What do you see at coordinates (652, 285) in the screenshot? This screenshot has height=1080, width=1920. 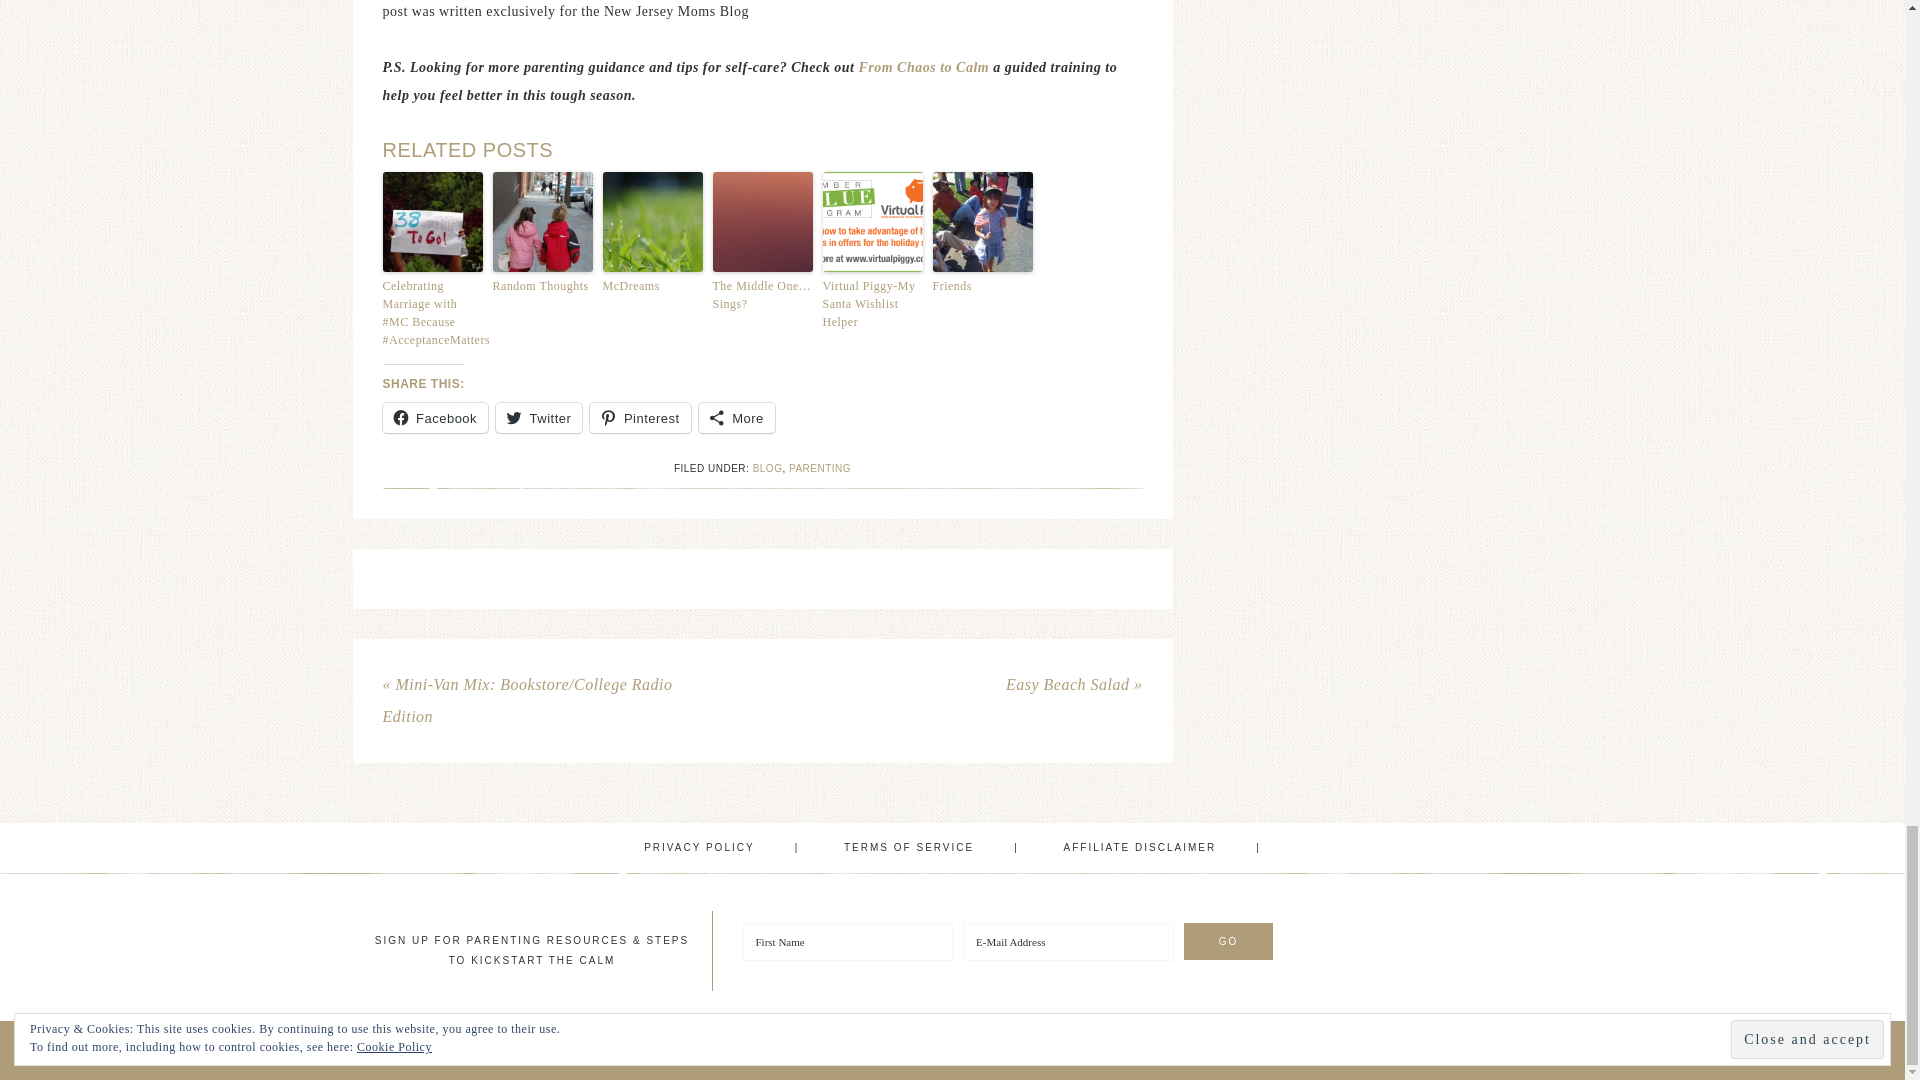 I see `McDreams` at bounding box center [652, 285].